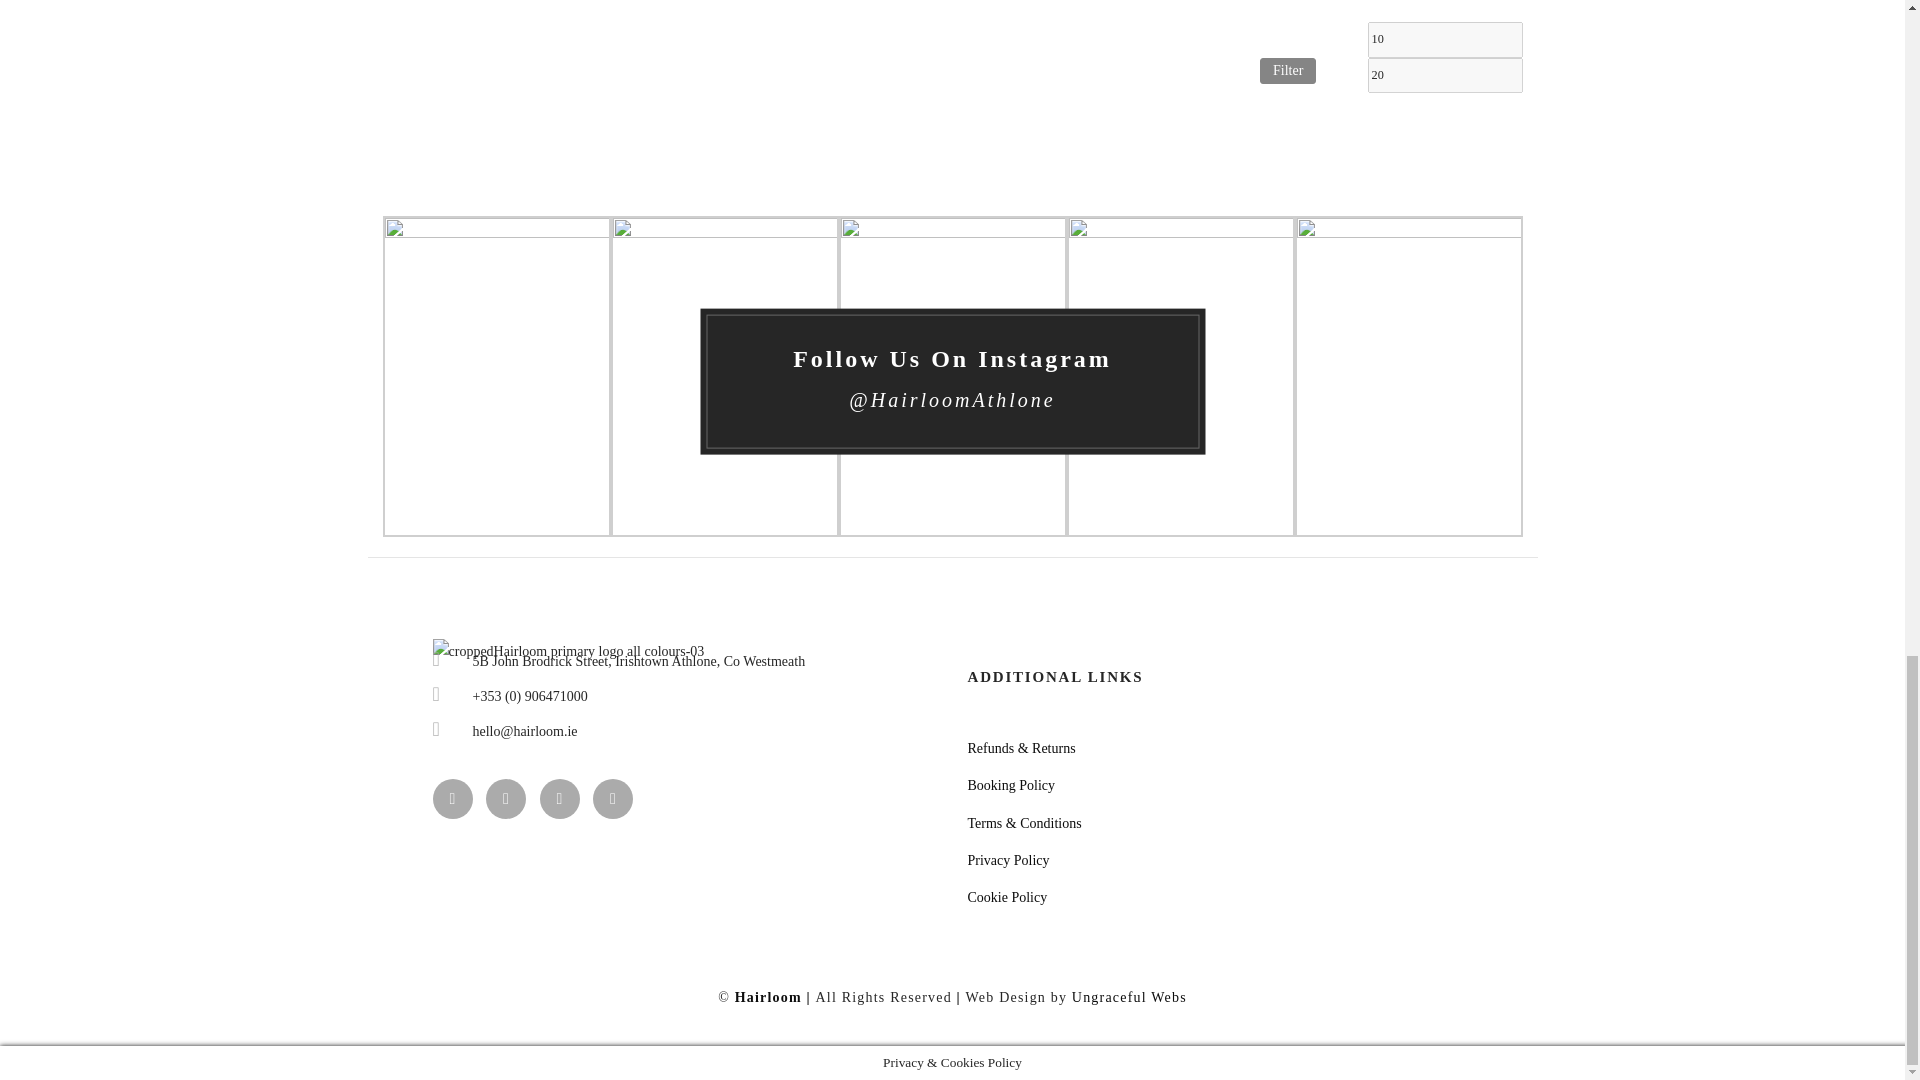 The width and height of the screenshot is (1920, 1080). I want to click on 10, so click(1444, 39).